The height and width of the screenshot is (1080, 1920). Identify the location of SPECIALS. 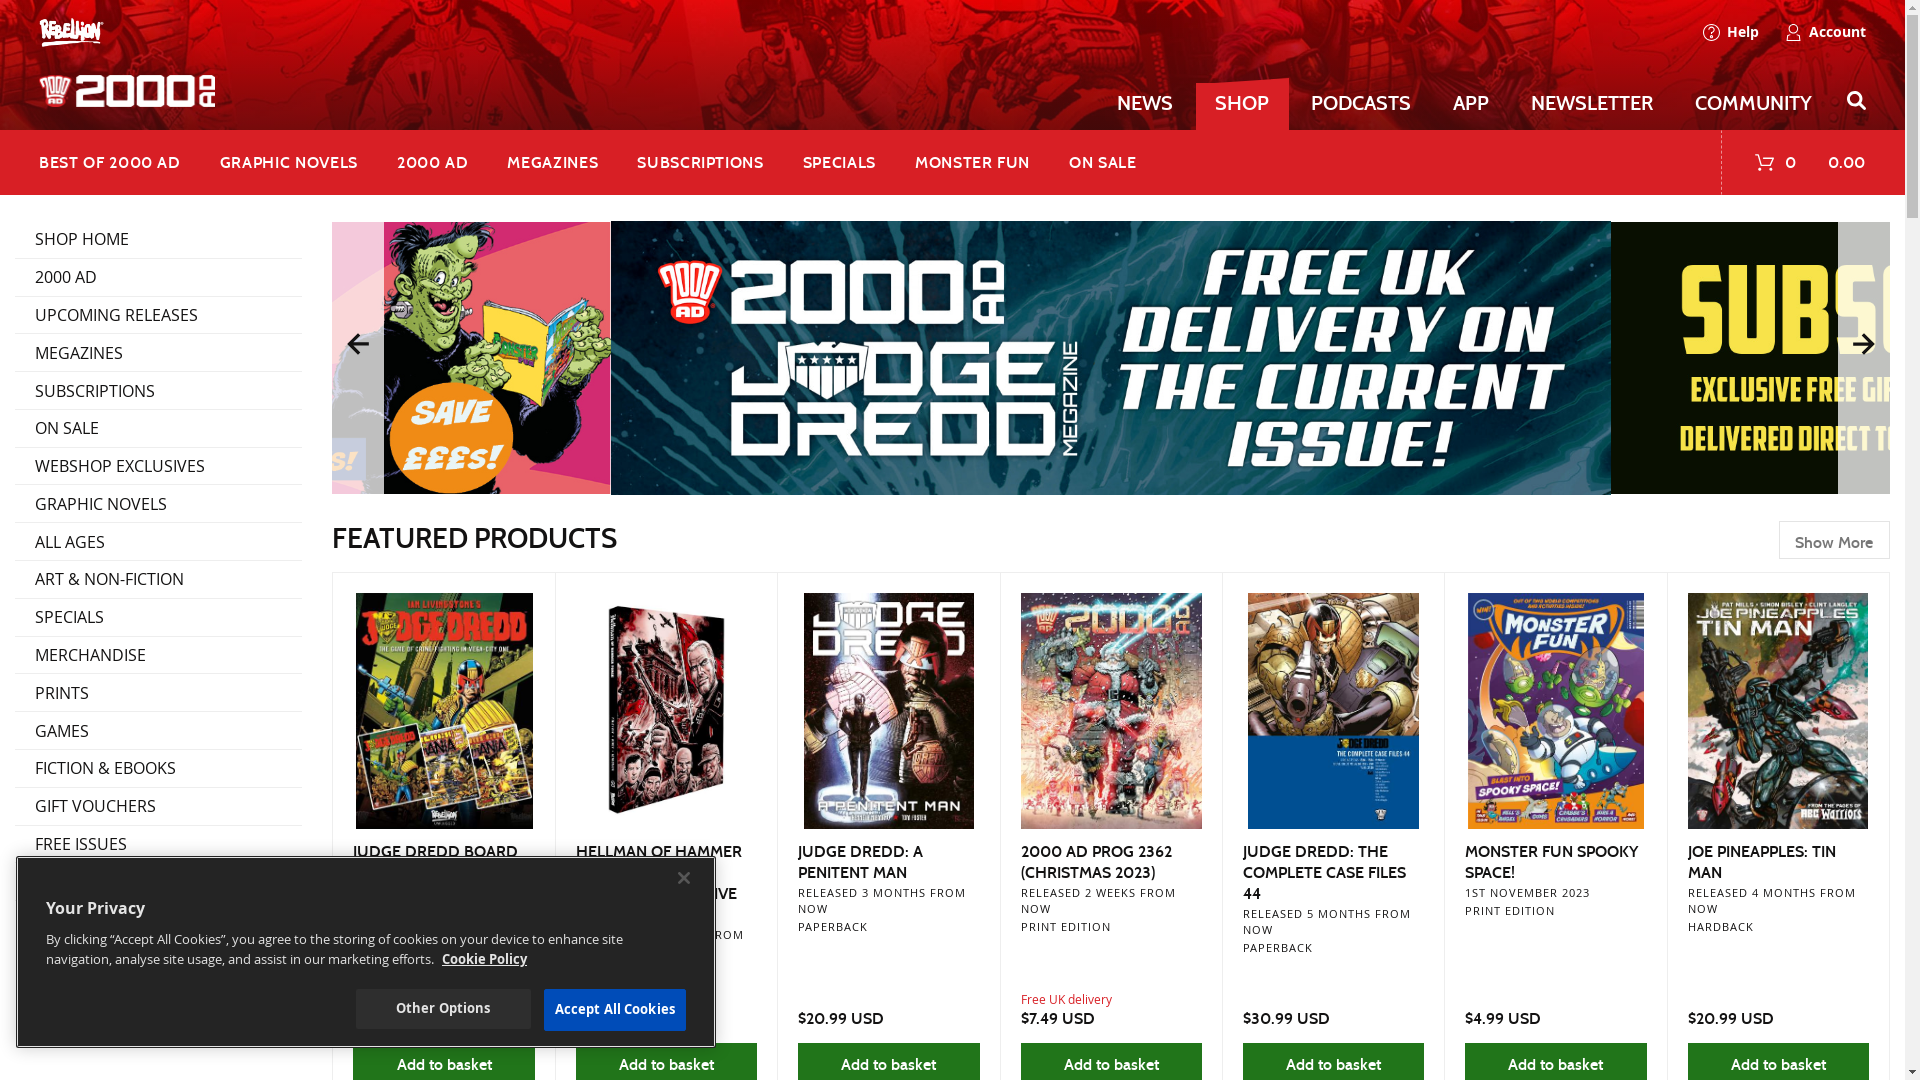
(158, 618).